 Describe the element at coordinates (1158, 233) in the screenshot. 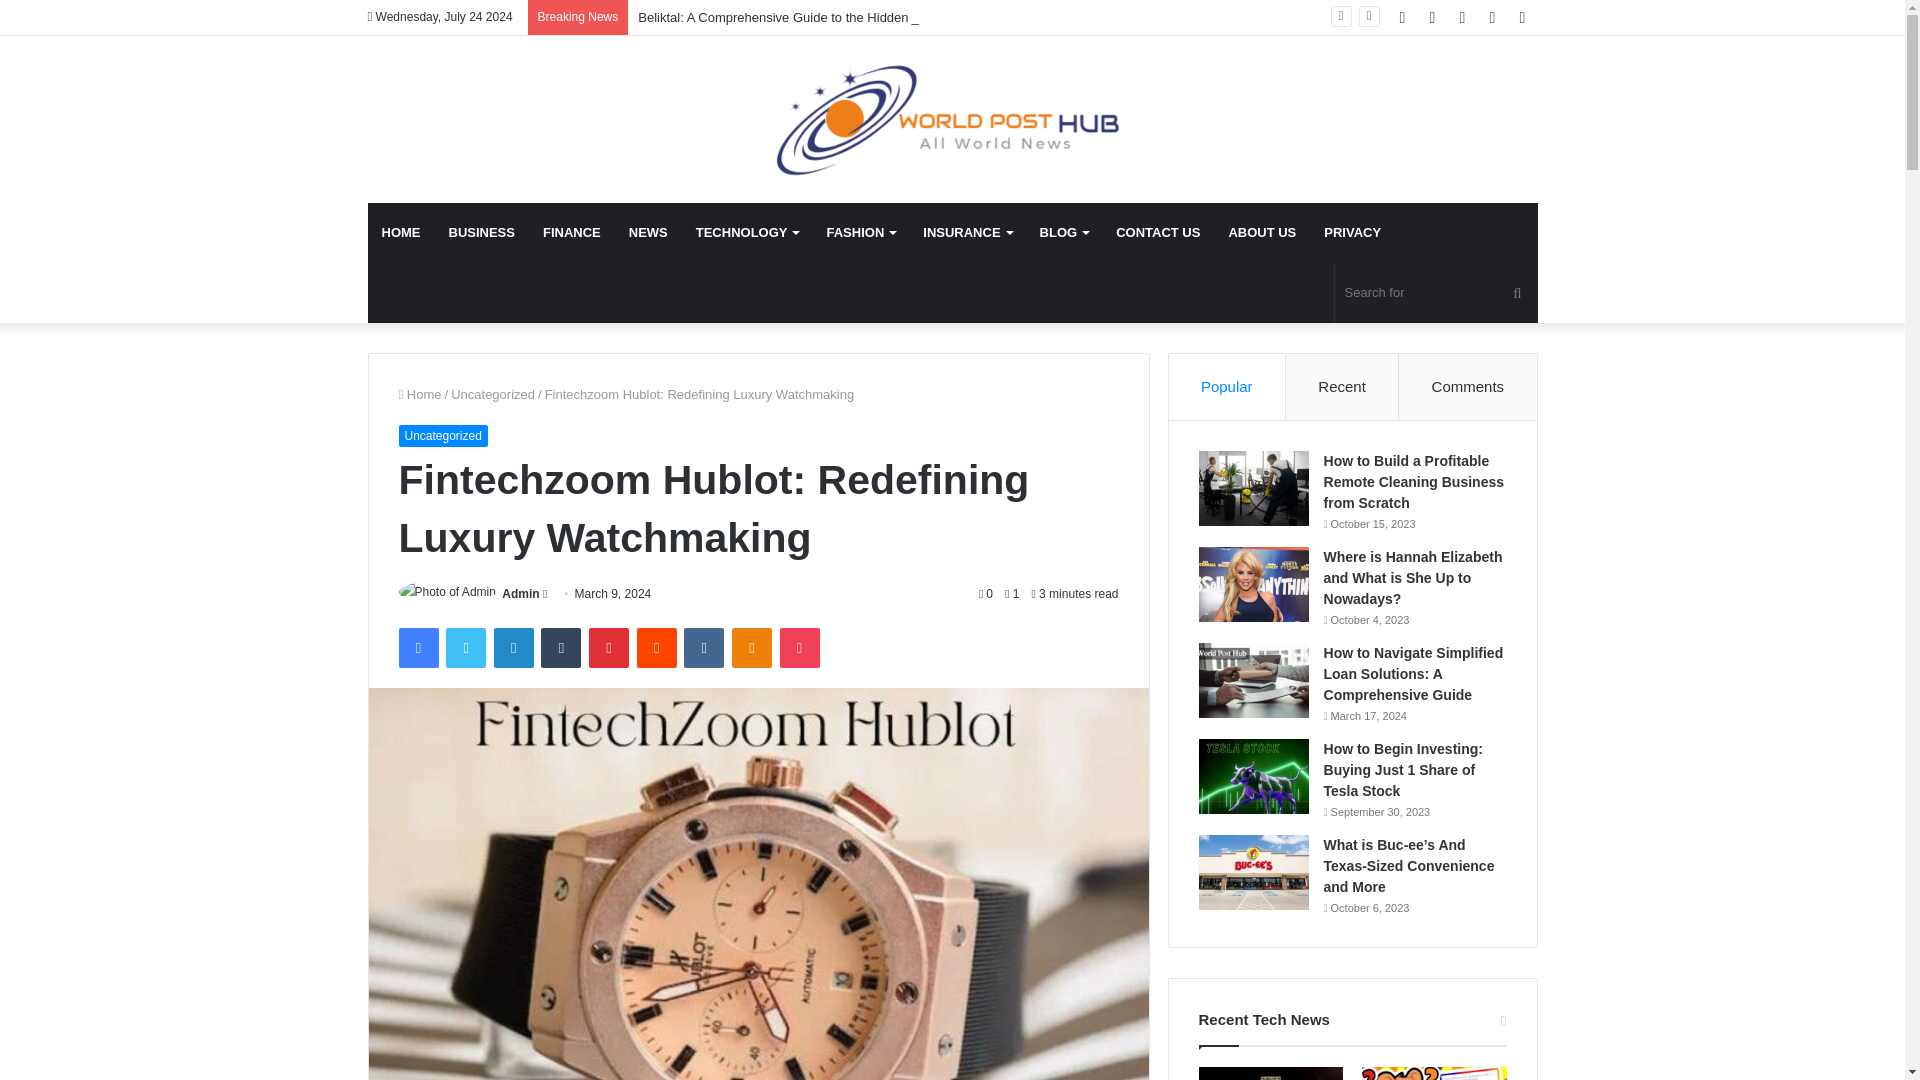

I see `CONTACT US` at that location.